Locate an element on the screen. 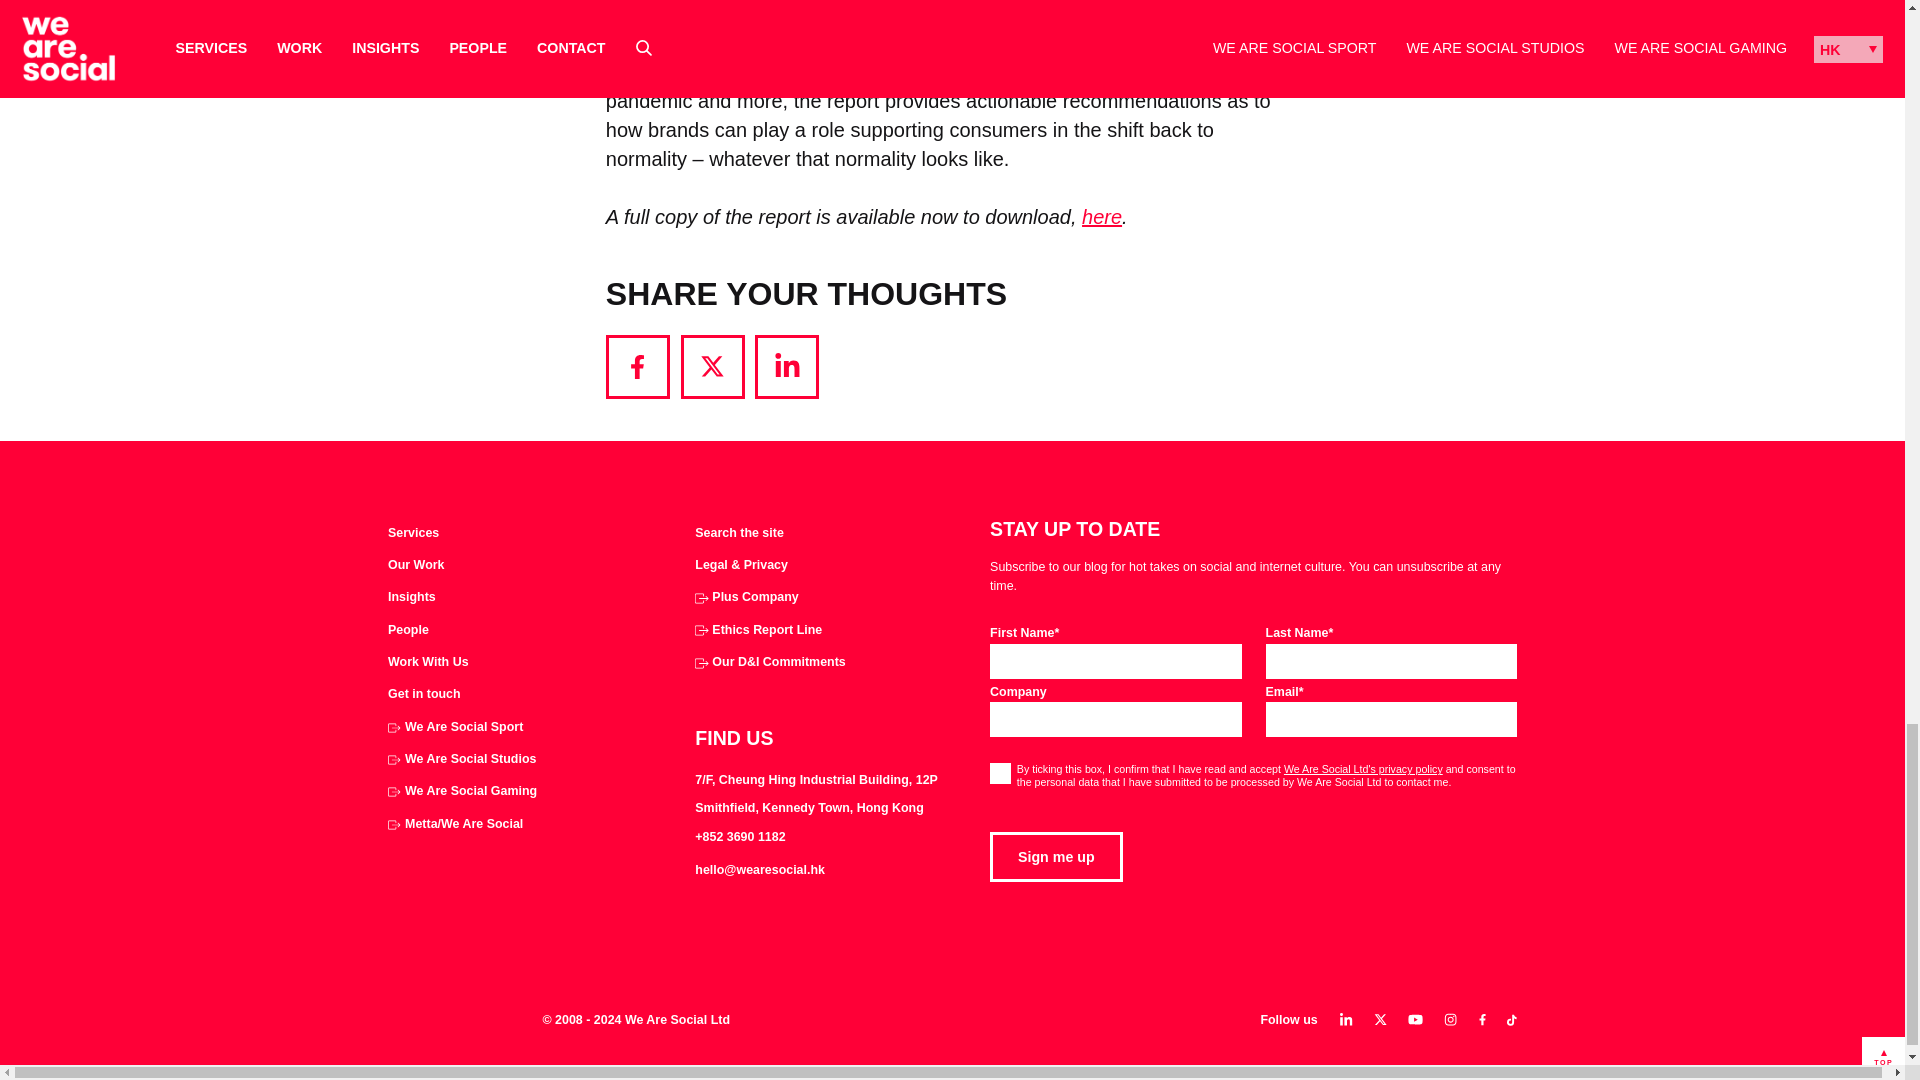 This screenshot has width=1920, height=1080. We Are Social Gaming is located at coordinates (462, 792).